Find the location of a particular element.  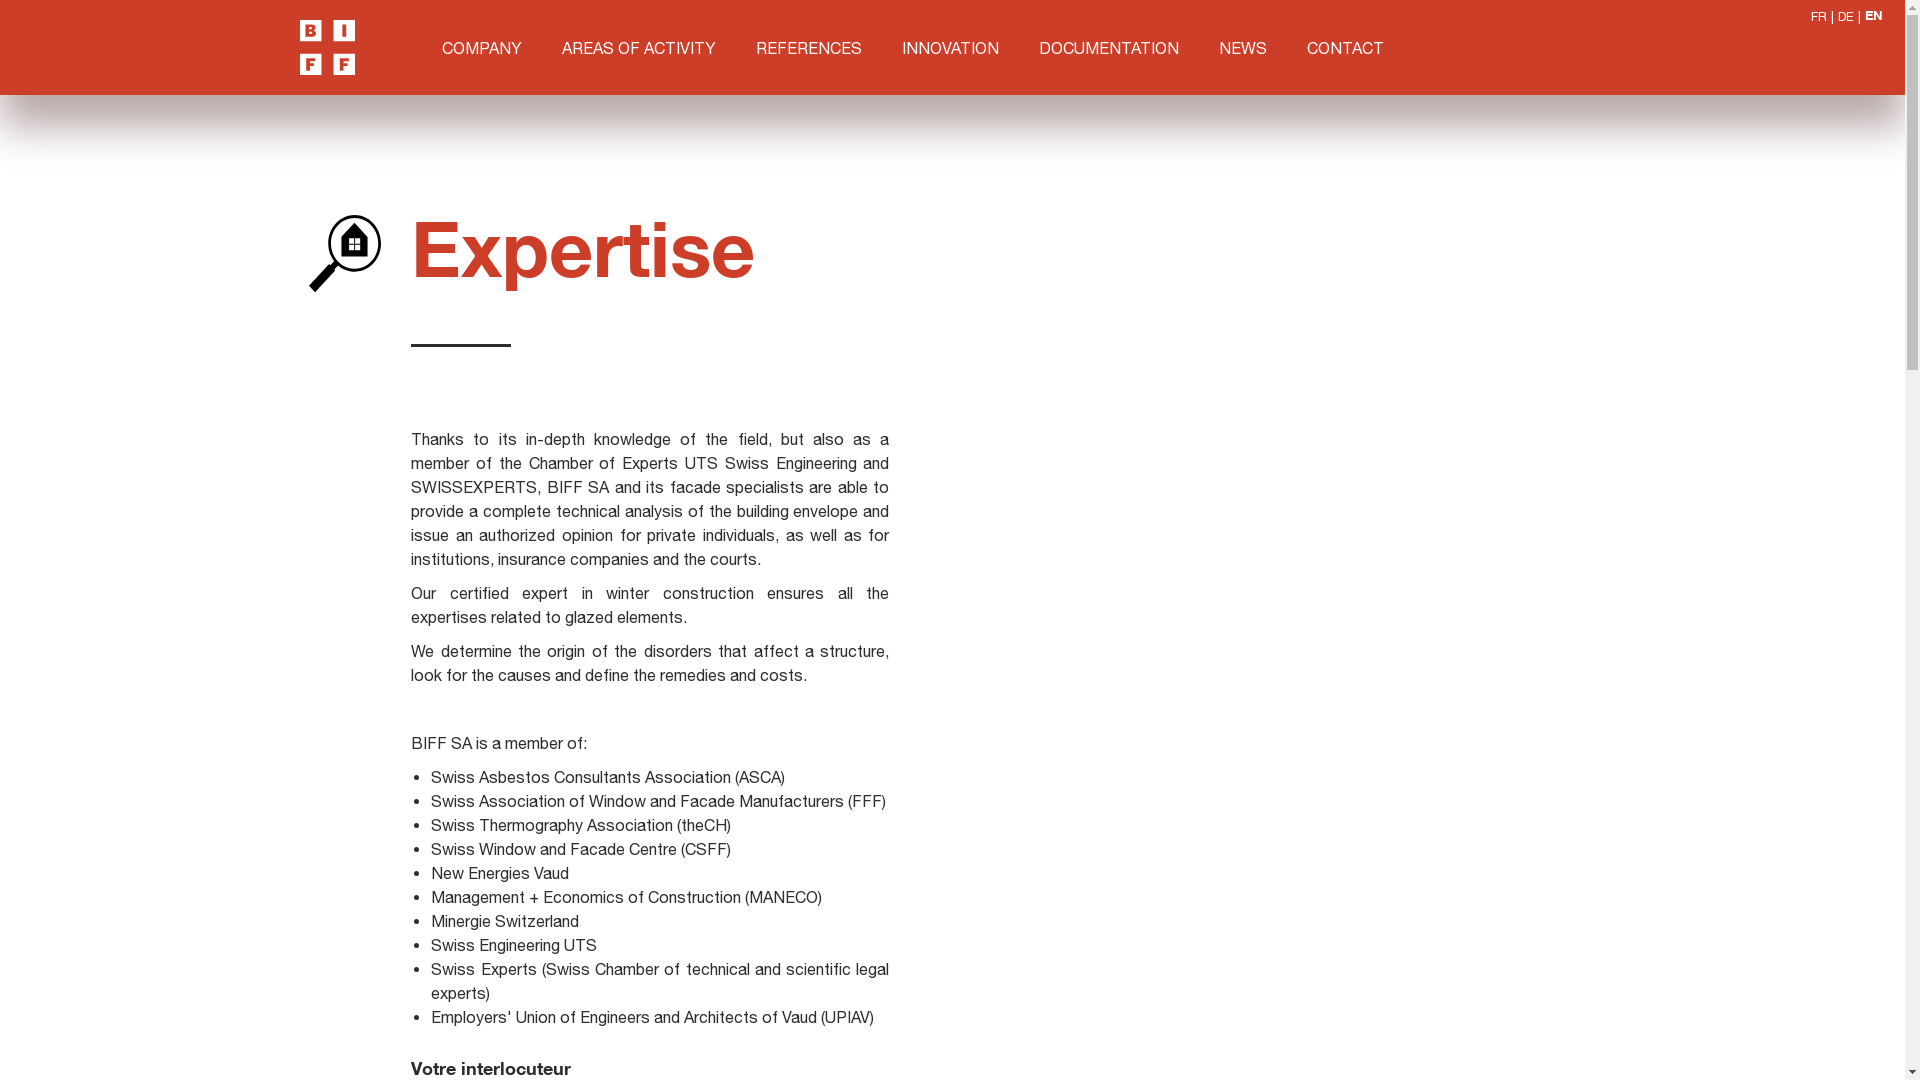

INNOVATION is located at coordinates (950, 47).